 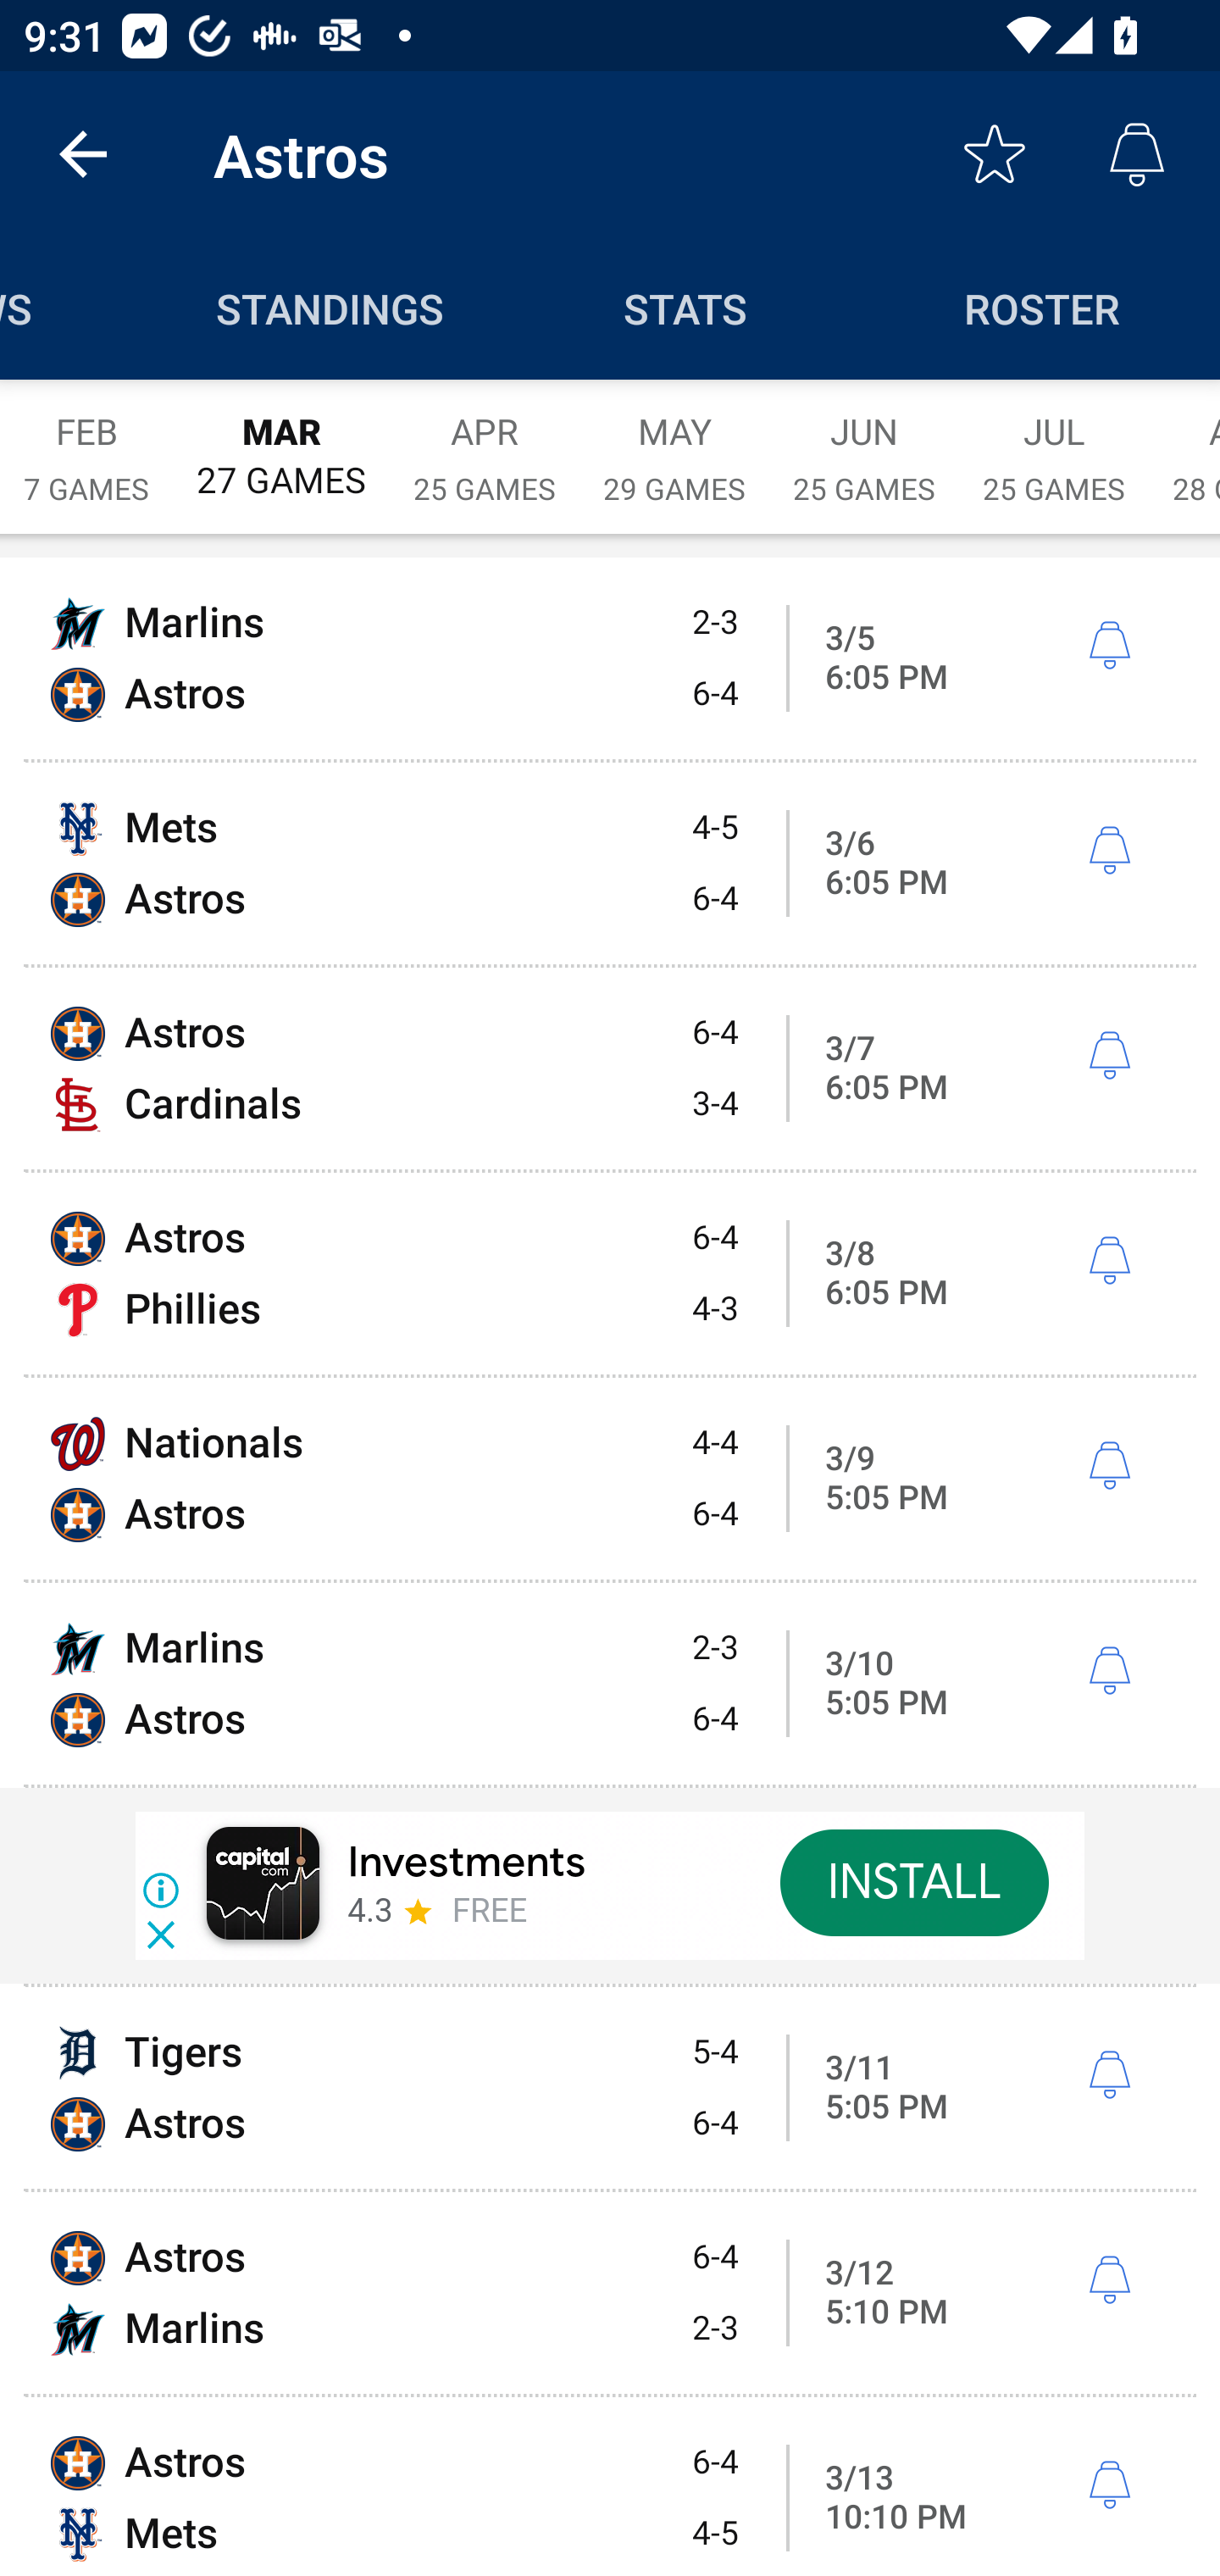 What do you see at coordinates (281, 440) in the screenshot?
I see `MAR 27 GAMES` at bounding box center [281, 440].